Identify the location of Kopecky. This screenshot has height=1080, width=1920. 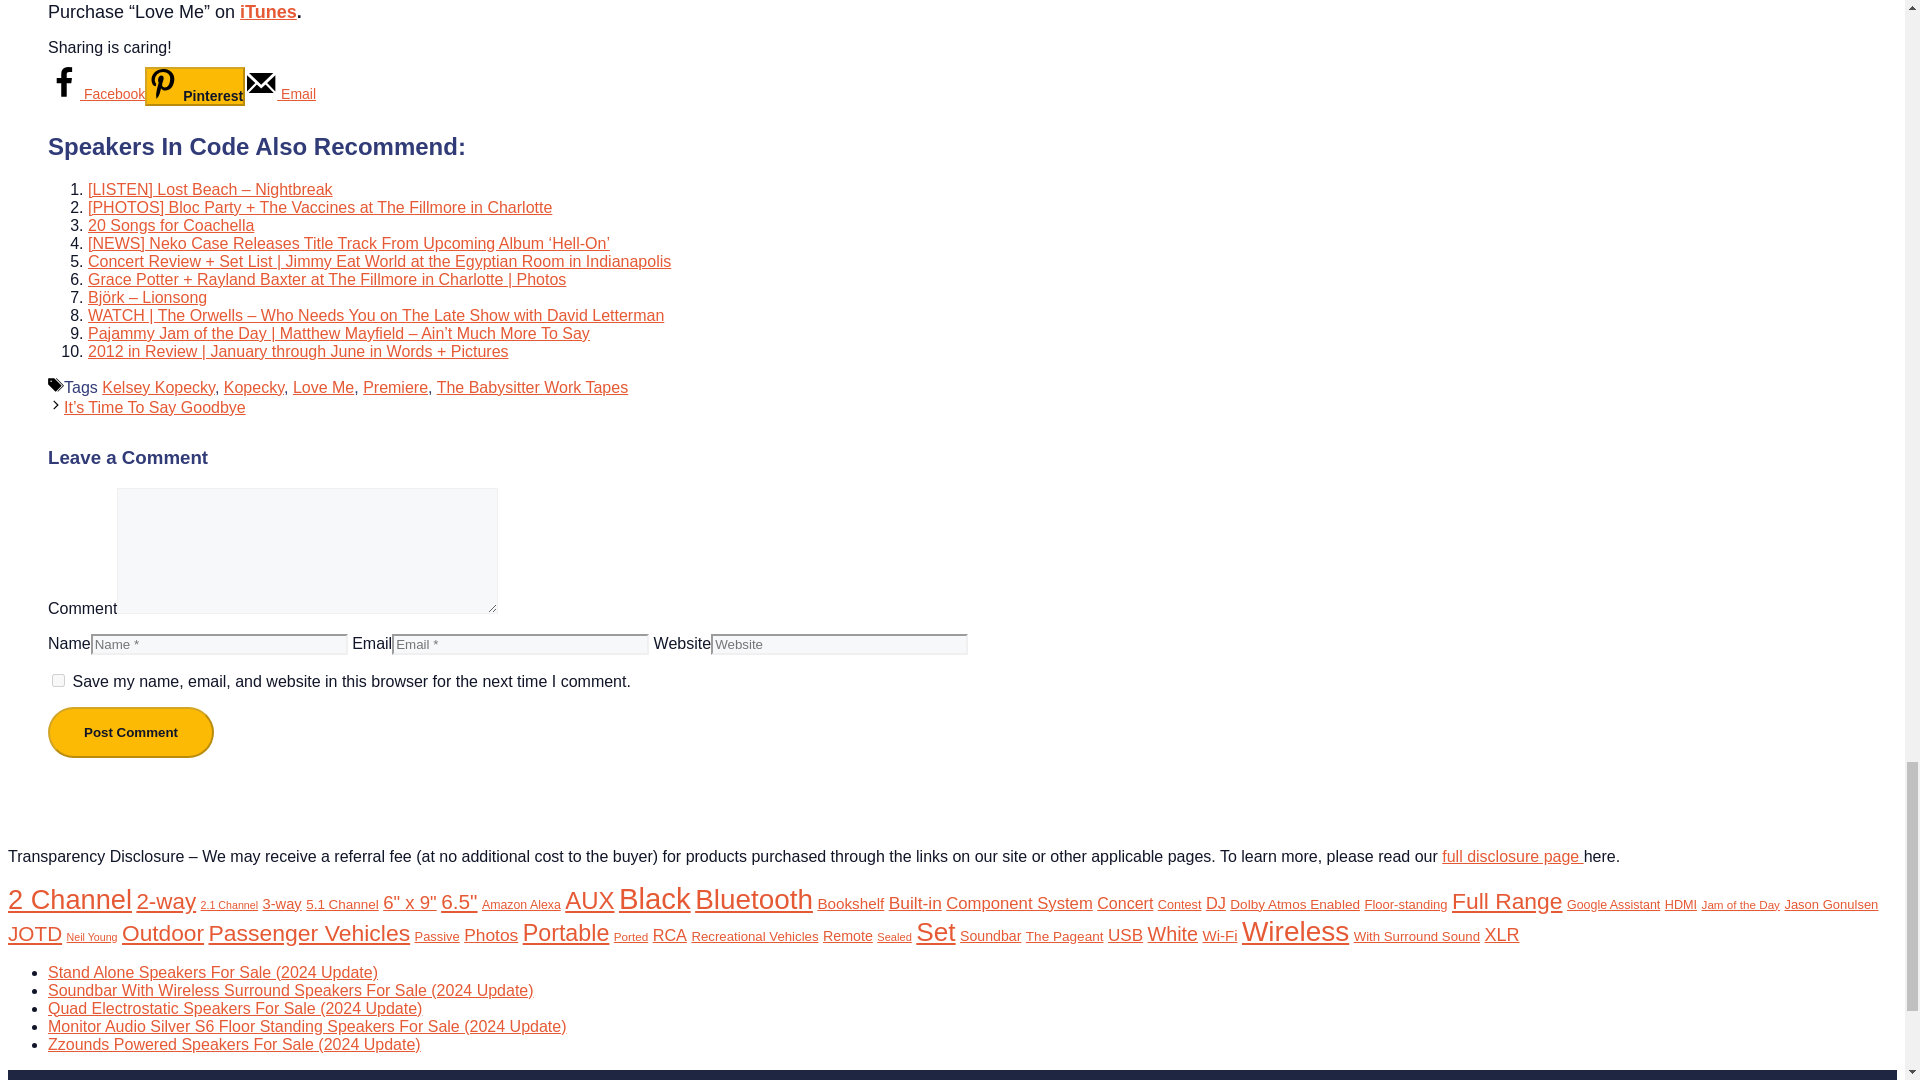
(254, 388).